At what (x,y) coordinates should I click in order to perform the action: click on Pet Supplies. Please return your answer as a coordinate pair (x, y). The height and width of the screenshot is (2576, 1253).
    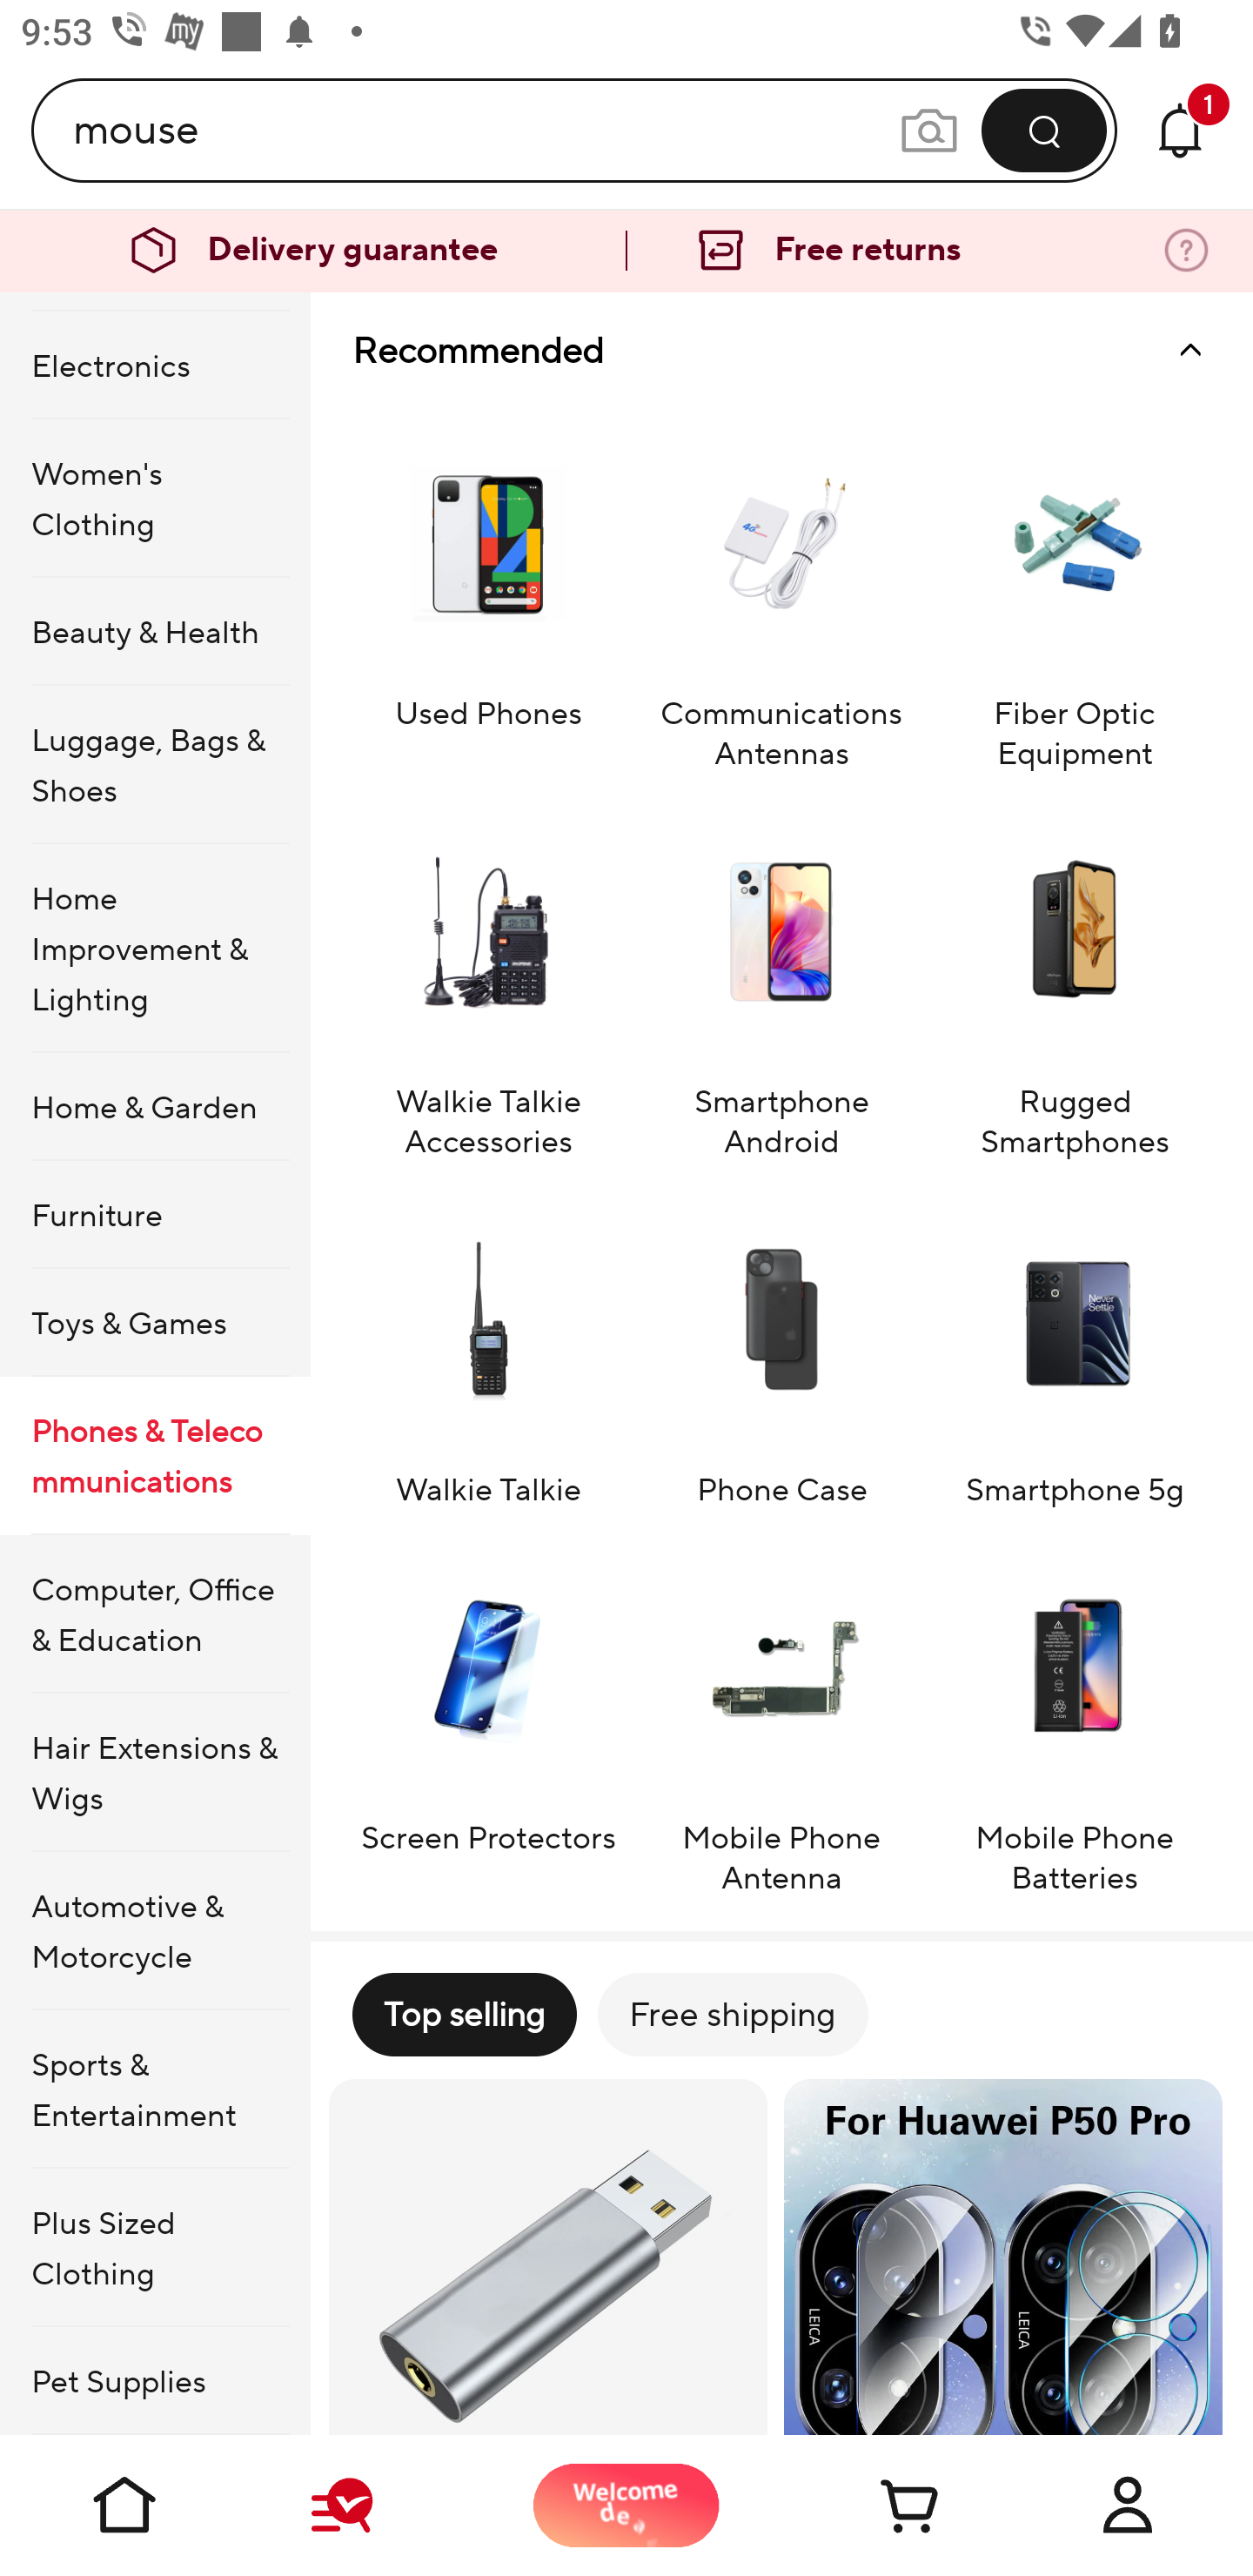
    Looking at the image, I should click on (155, 2379).